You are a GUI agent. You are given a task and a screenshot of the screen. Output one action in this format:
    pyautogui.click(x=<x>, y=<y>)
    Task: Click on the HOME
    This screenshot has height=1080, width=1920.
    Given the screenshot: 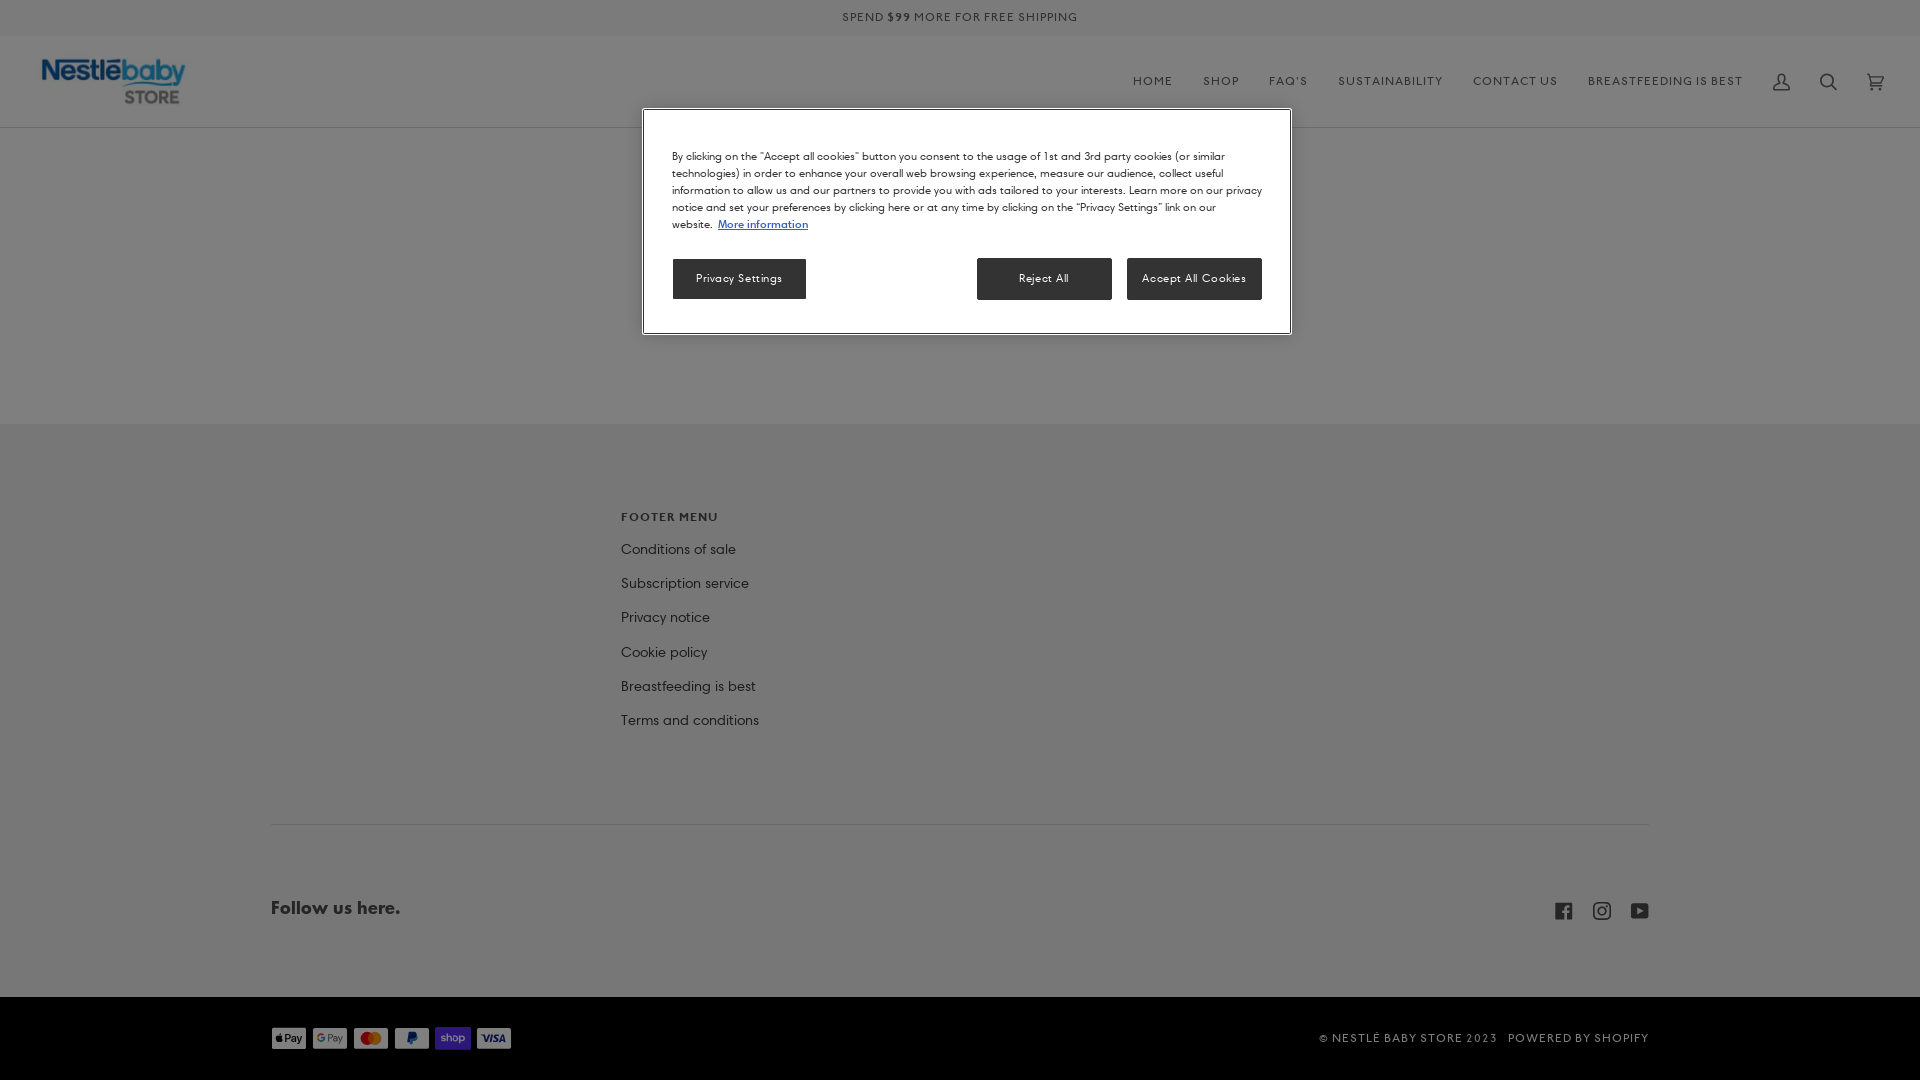 What is the action you would take?
    pyautogui.click(x=1153, y=82)
    